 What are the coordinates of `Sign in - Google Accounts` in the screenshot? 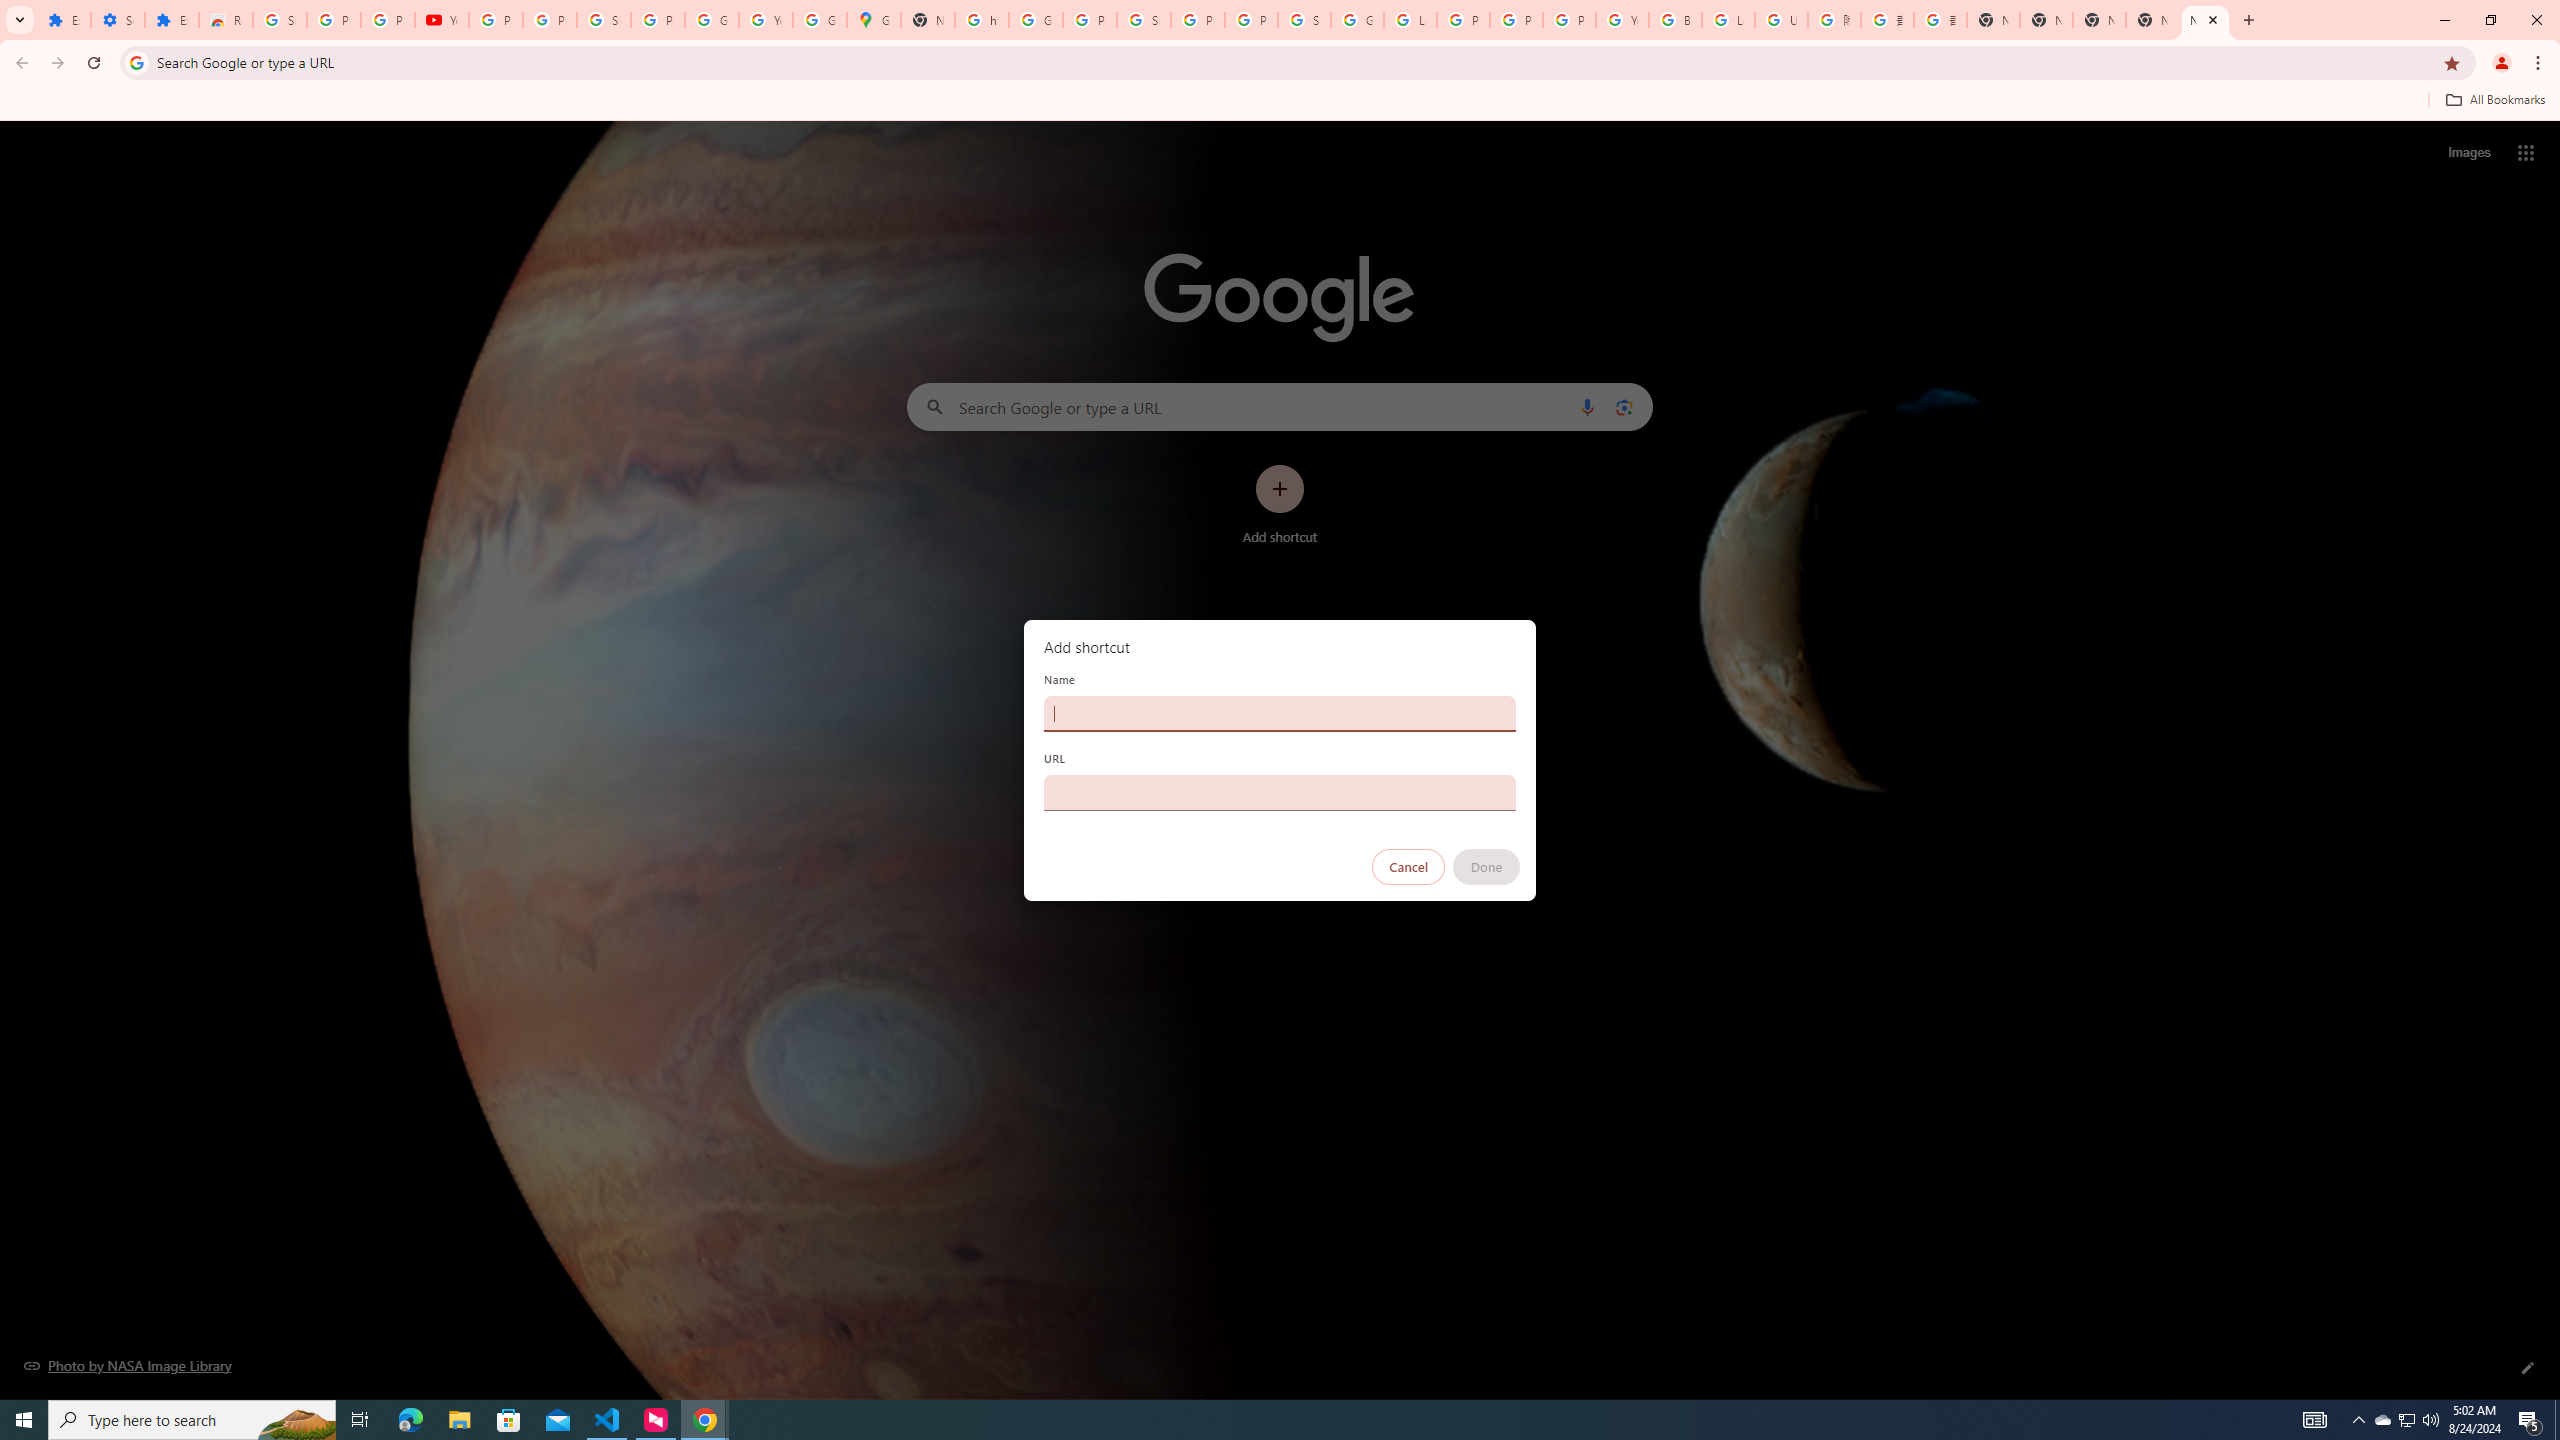 It's located at (604, 20).